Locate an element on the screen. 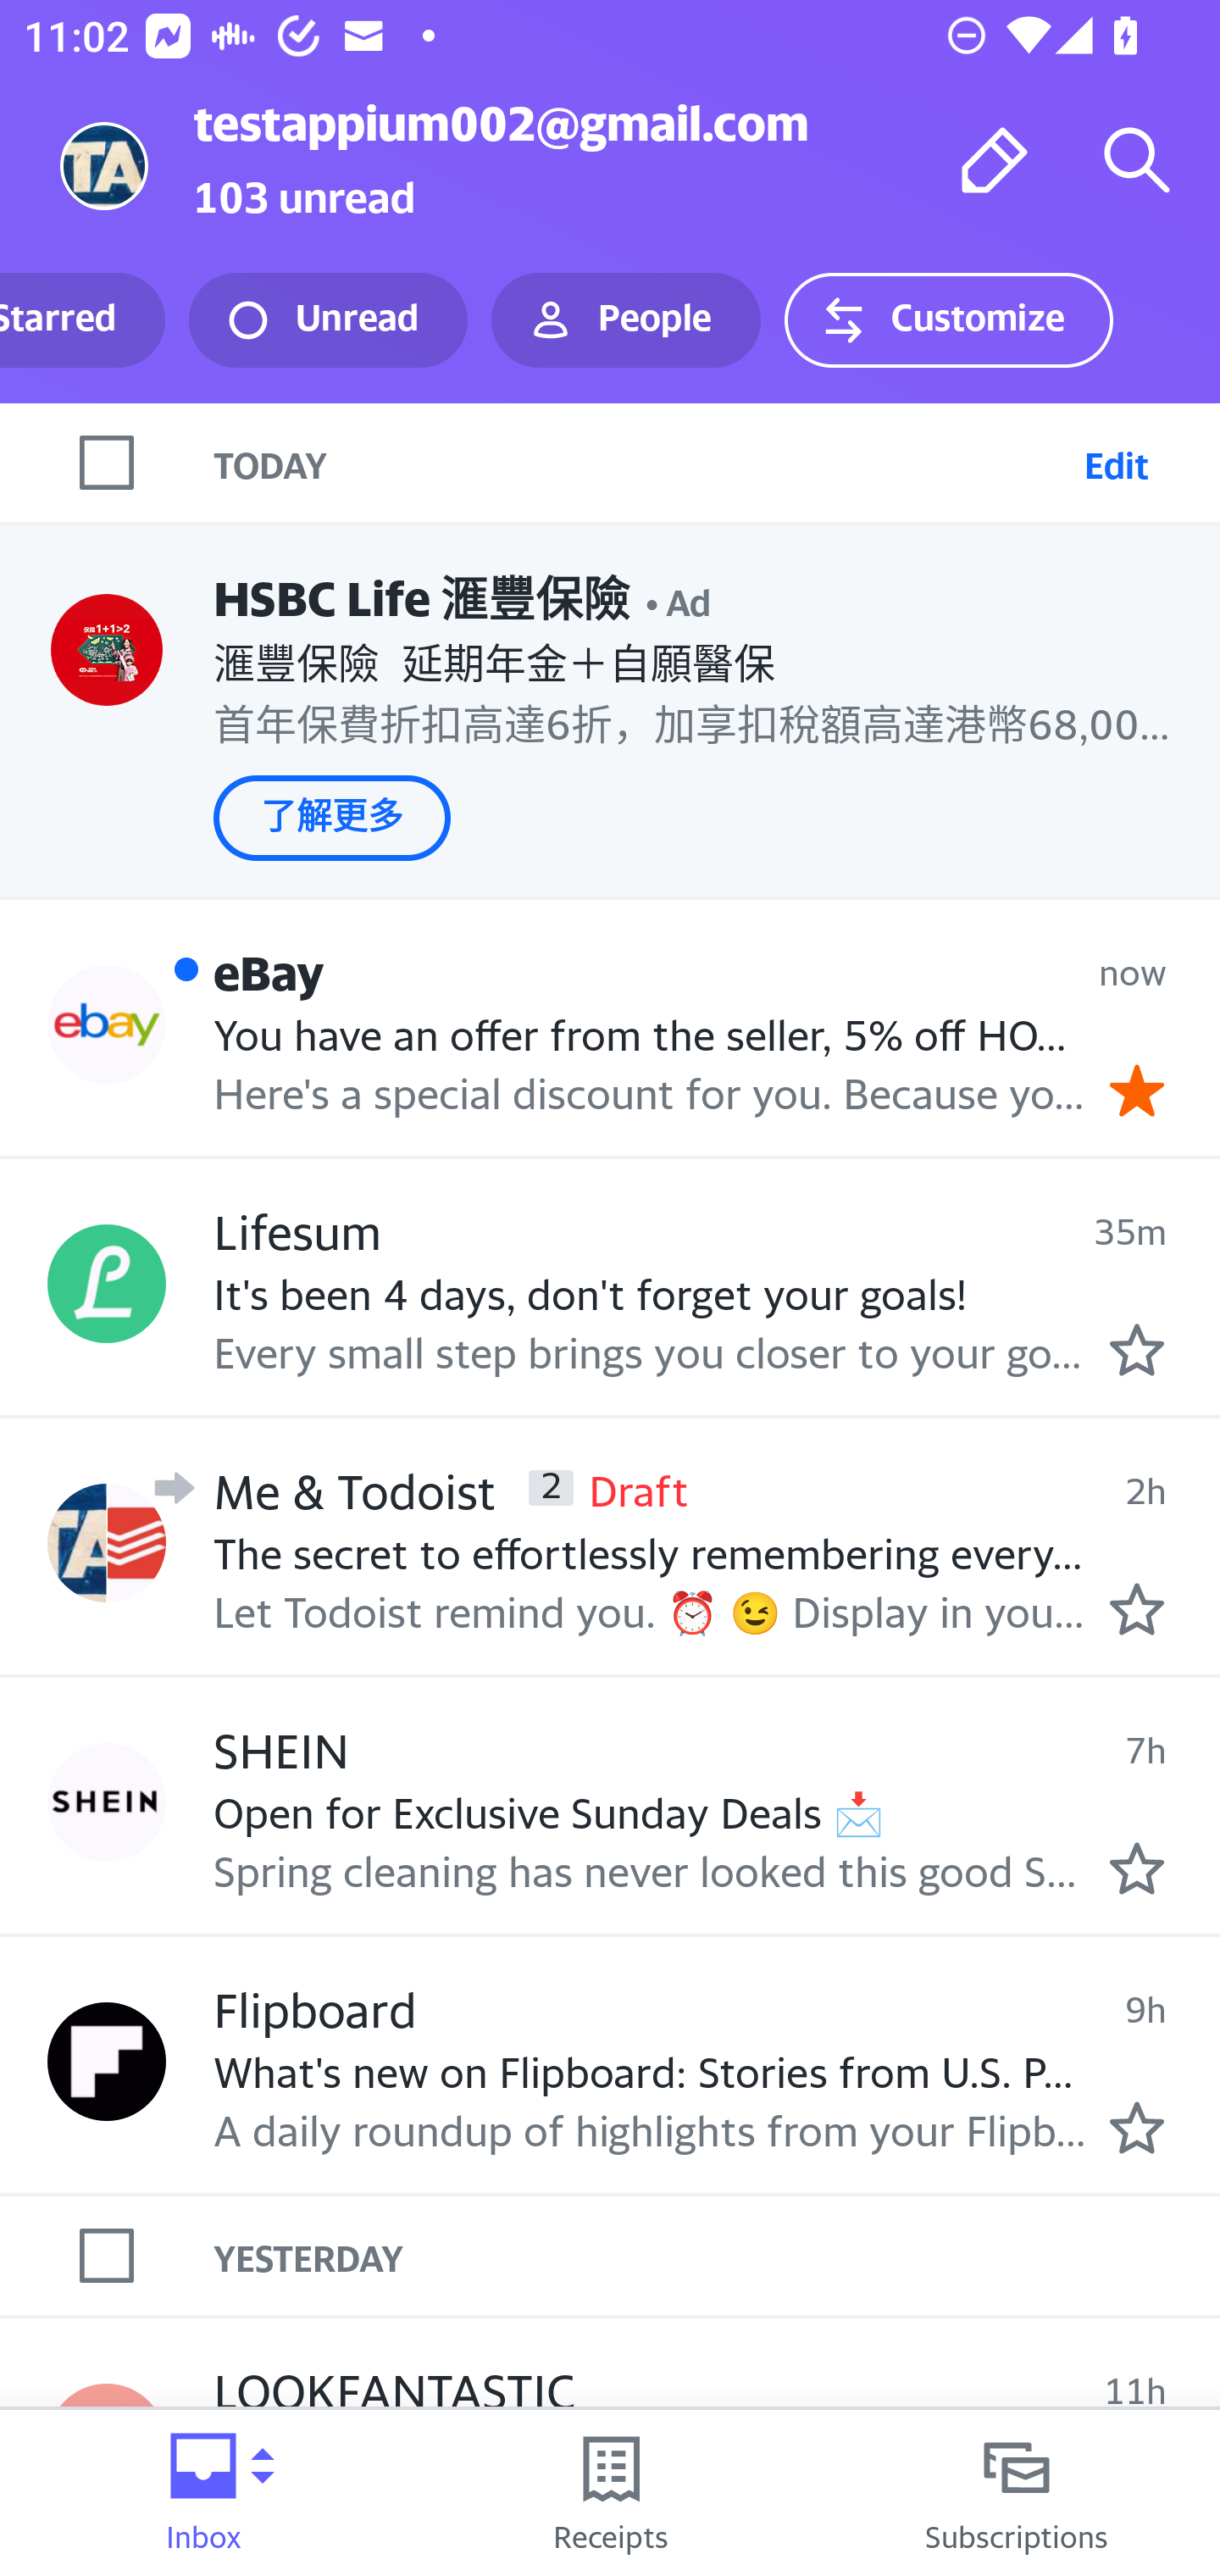 This screenshot has height=2576, width=1220. Profile
eBay is located at coordinates (107, 1025).